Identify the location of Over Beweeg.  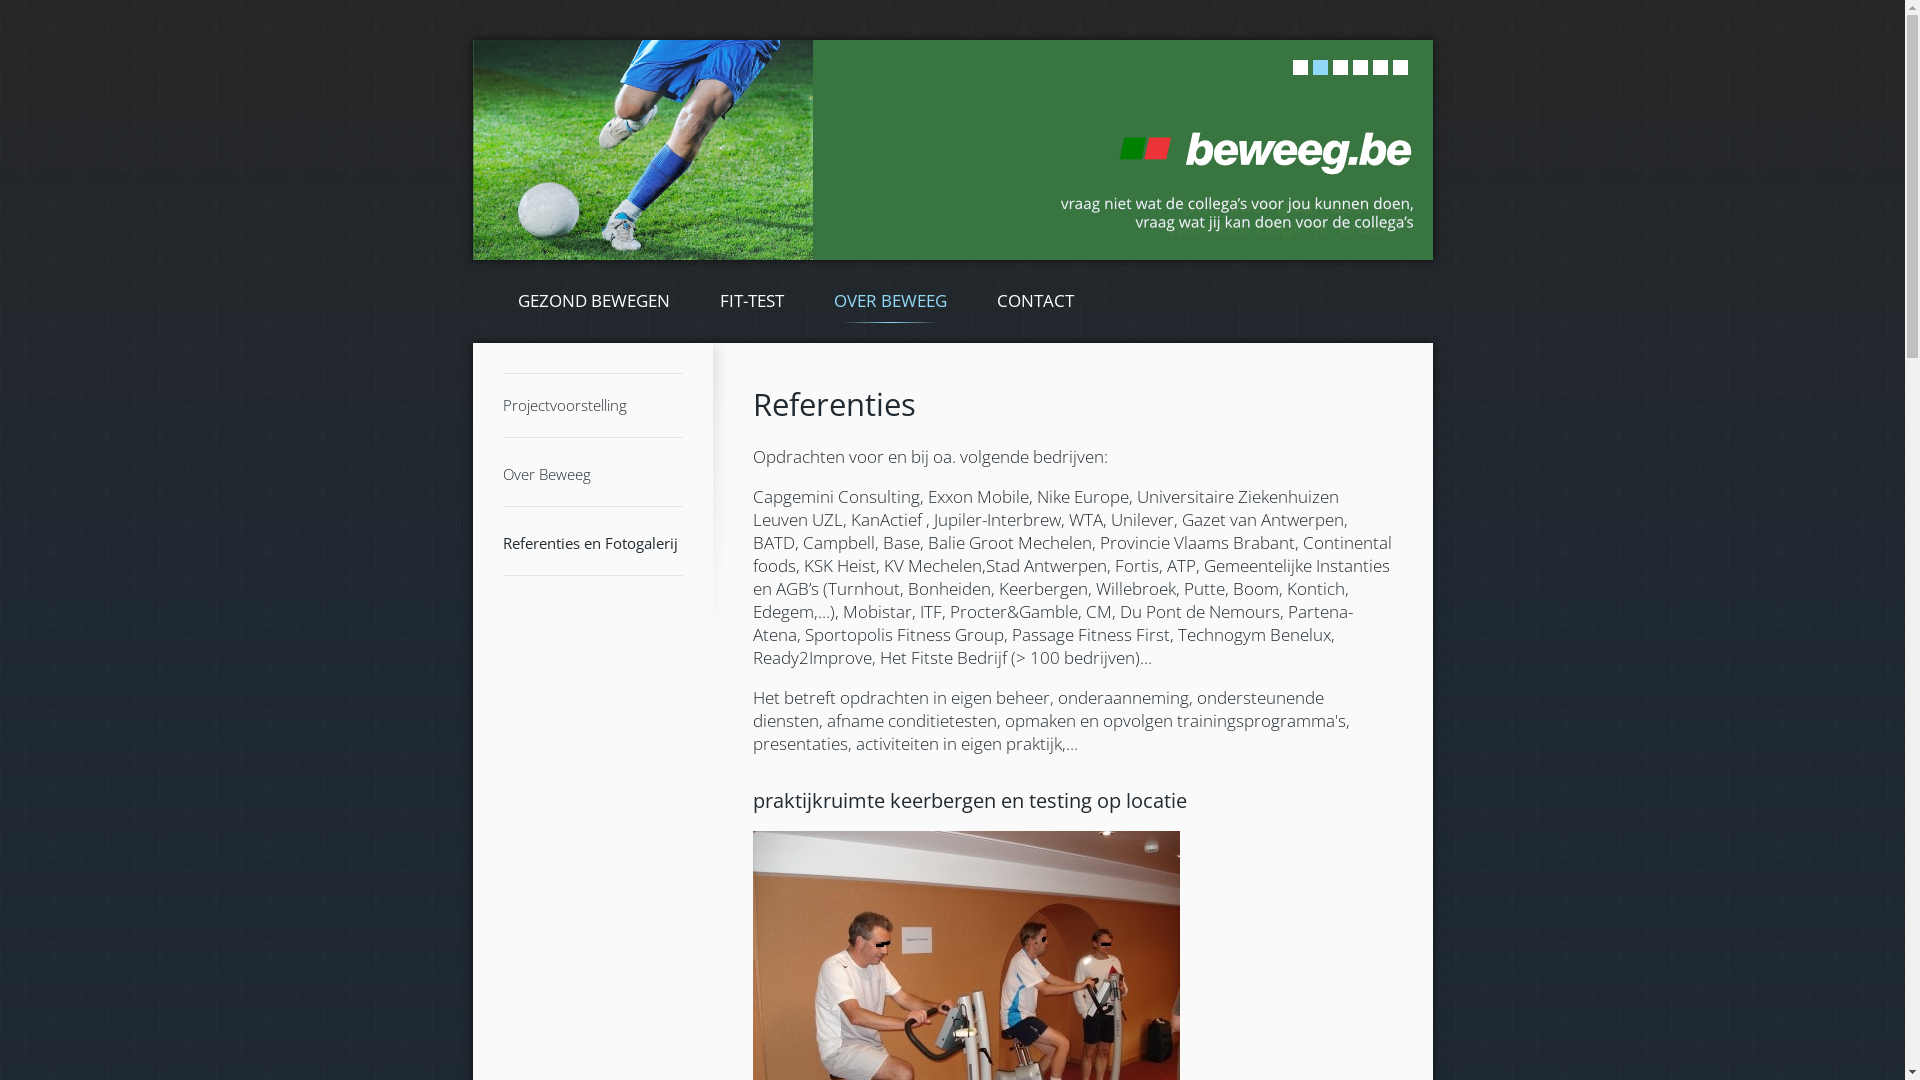
(546, 474).